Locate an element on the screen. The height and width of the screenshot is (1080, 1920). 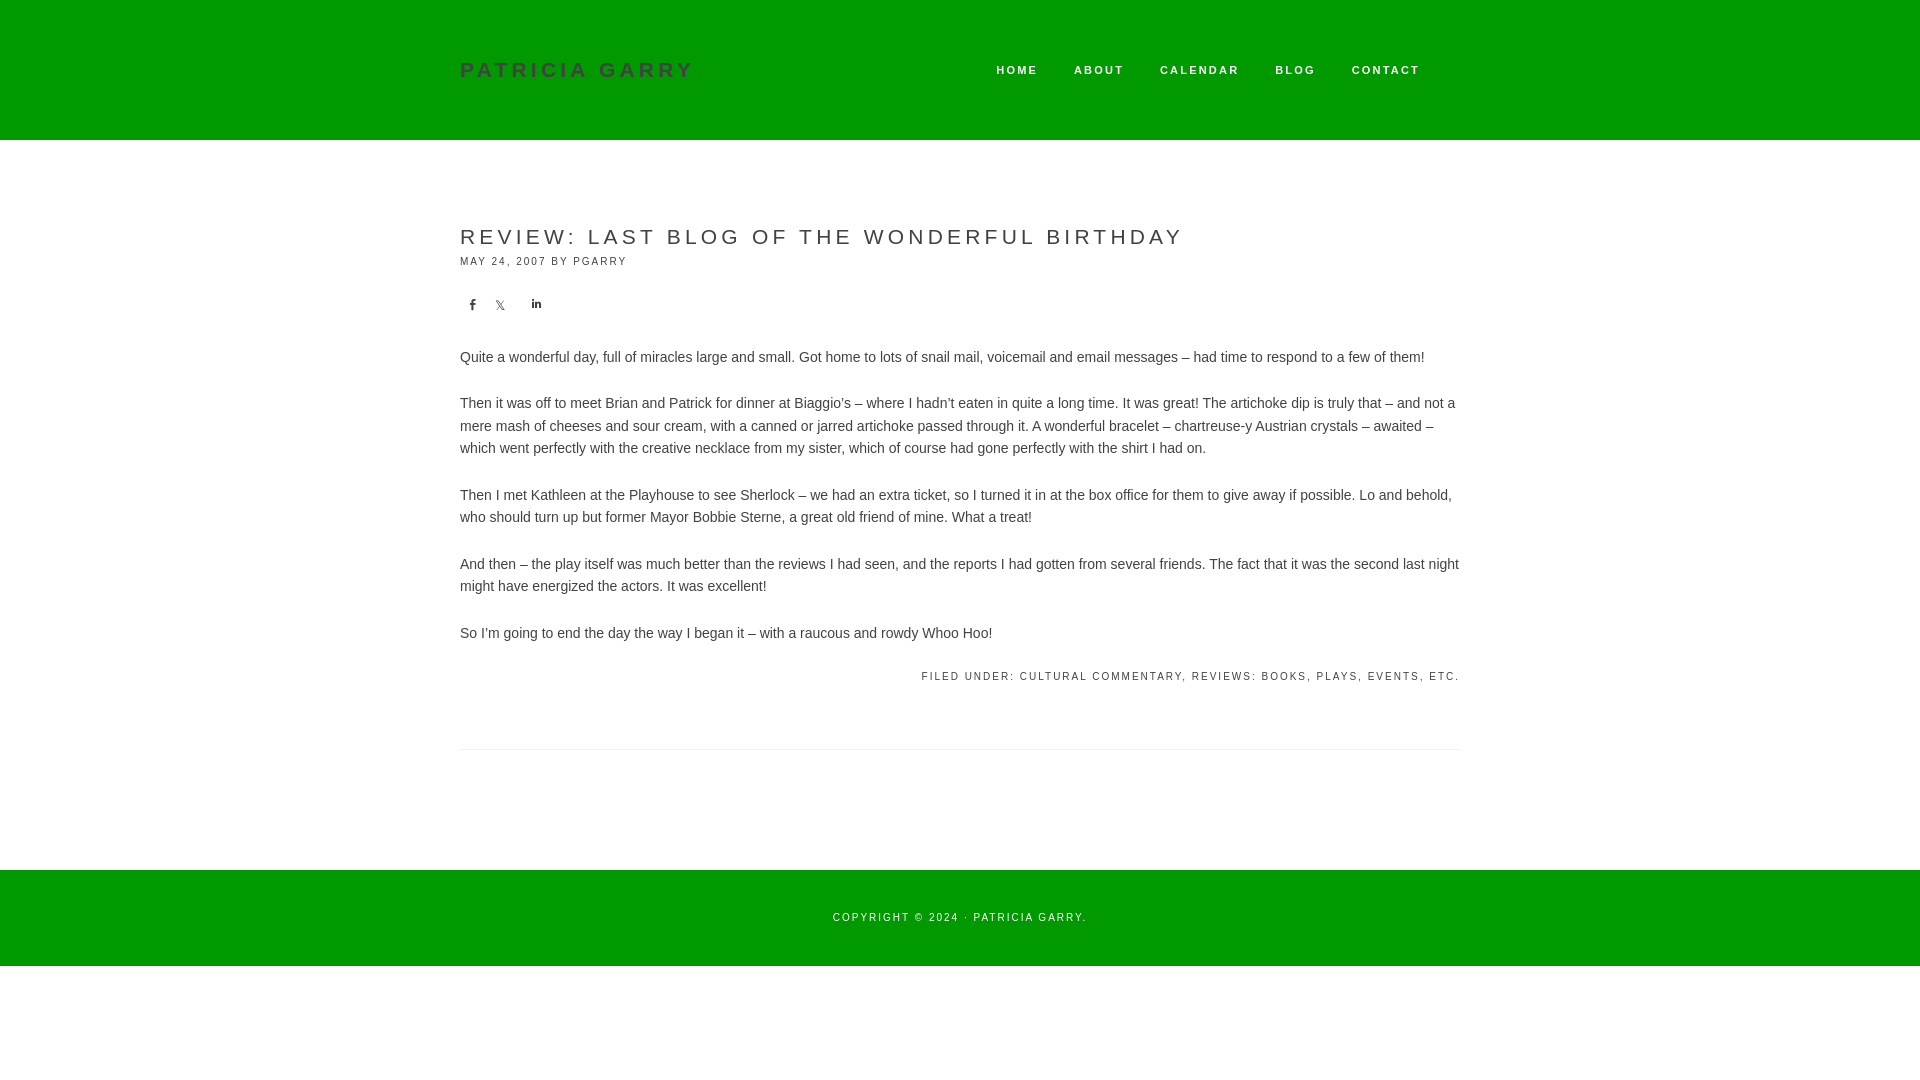
REVIEWS: BOOKS, PLAYS, EVENTS, ETC. is located at coordinates (1326, 676).